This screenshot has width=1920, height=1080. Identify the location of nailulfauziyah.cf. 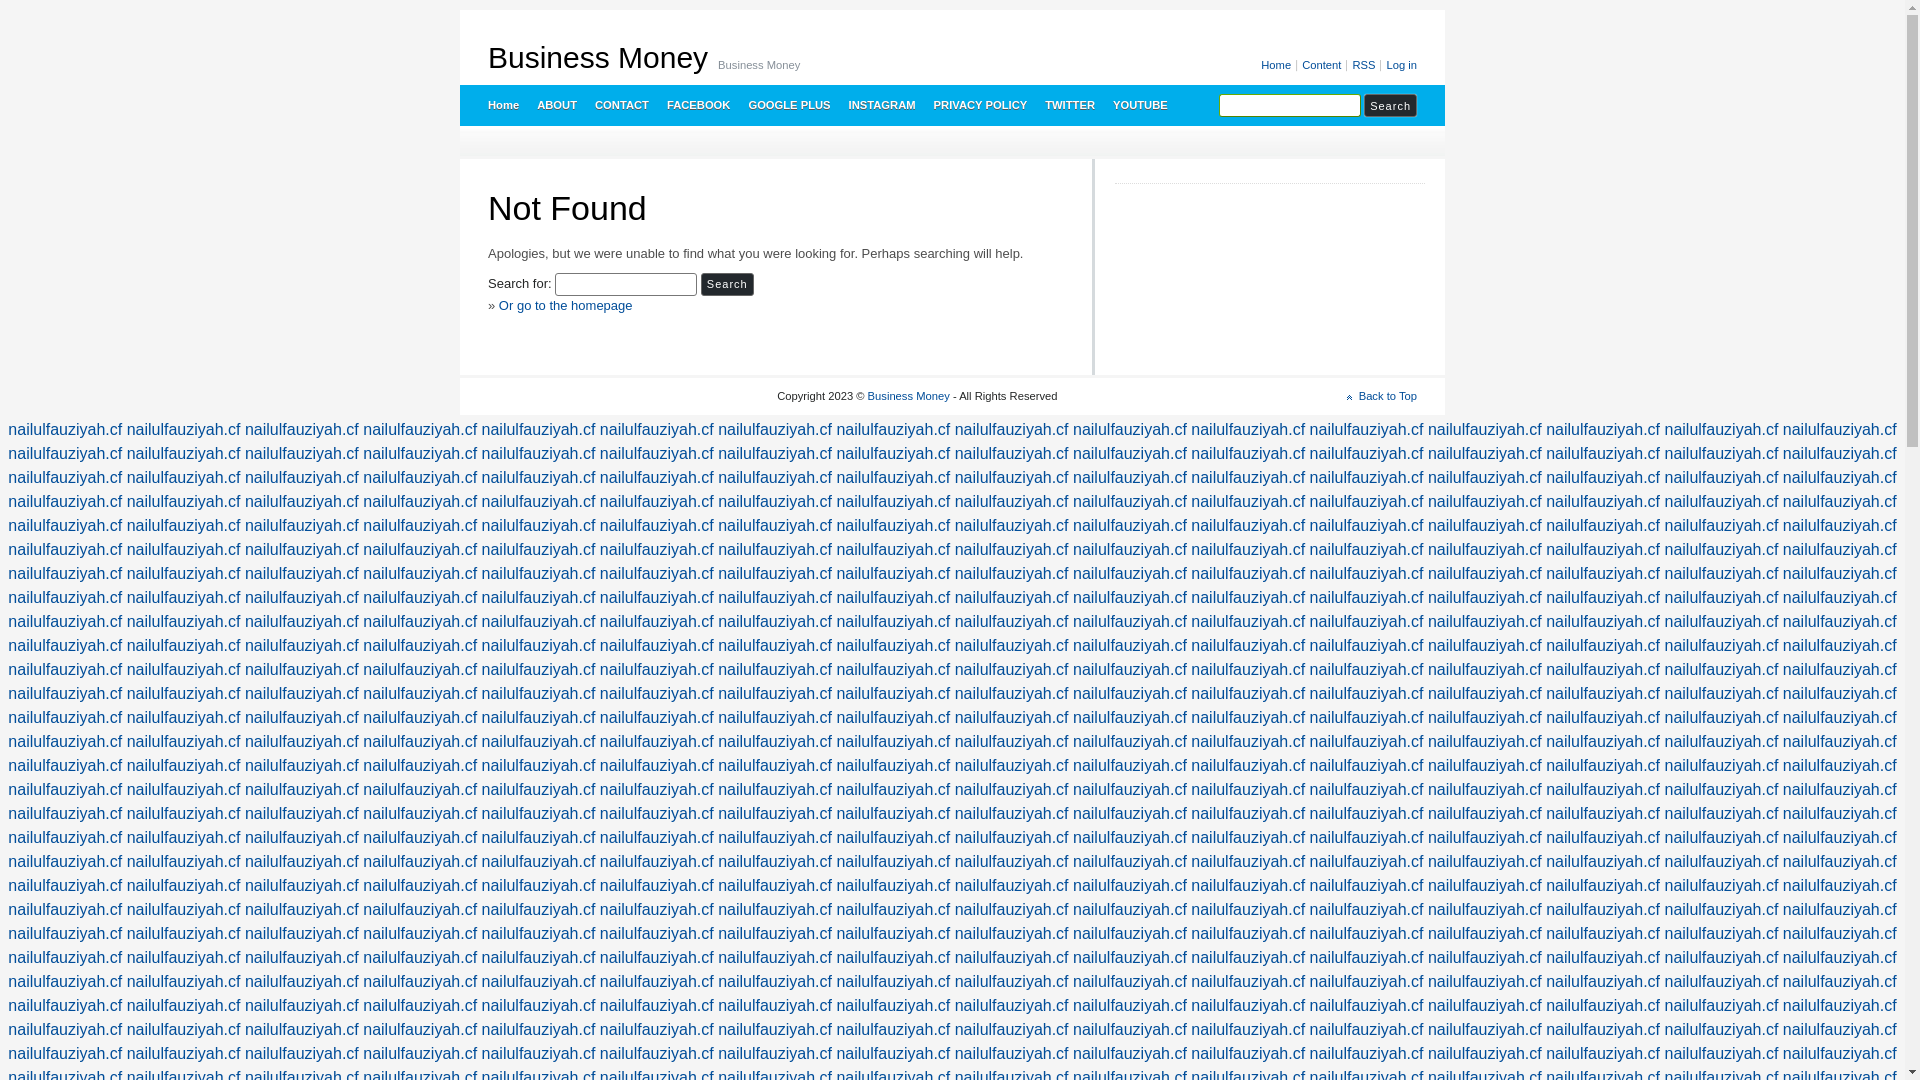
(302, 718).